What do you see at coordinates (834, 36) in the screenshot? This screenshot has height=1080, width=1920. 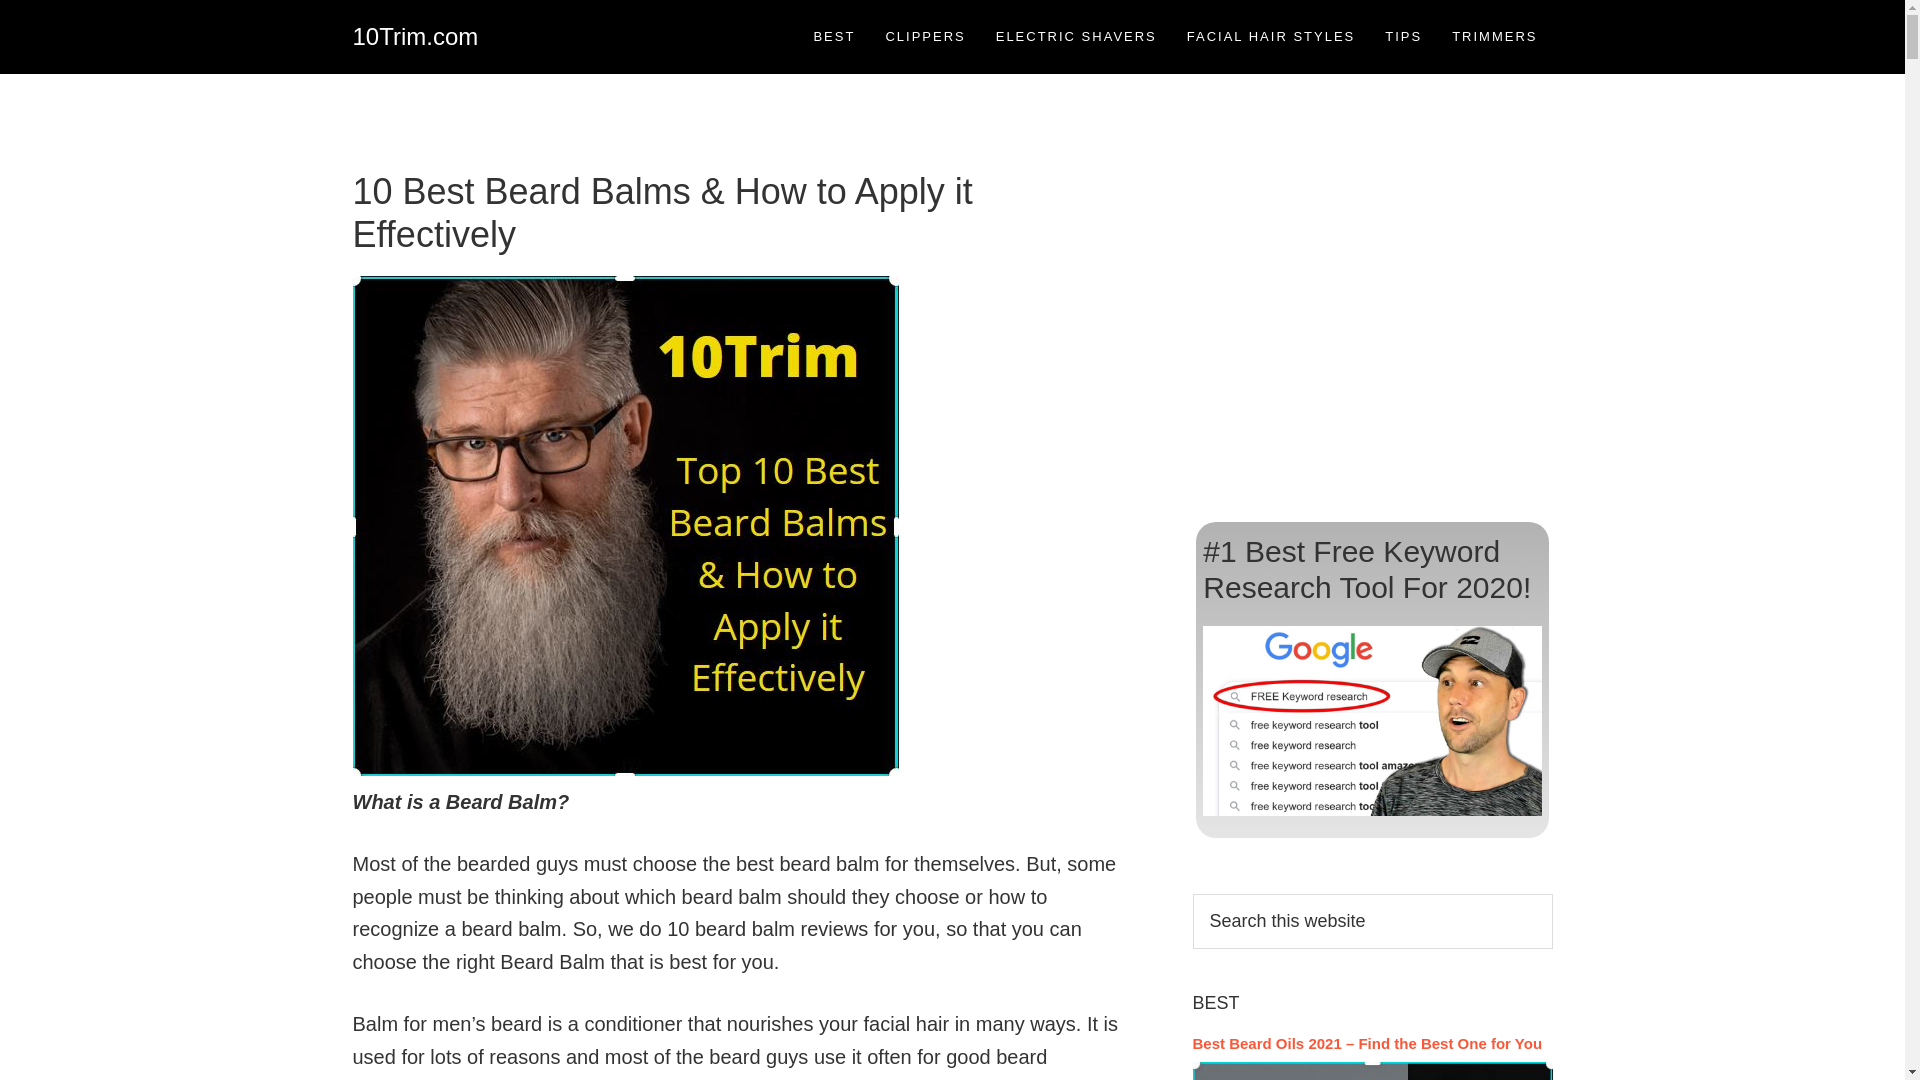 I see `BEST` at bounding box center [834, 36].